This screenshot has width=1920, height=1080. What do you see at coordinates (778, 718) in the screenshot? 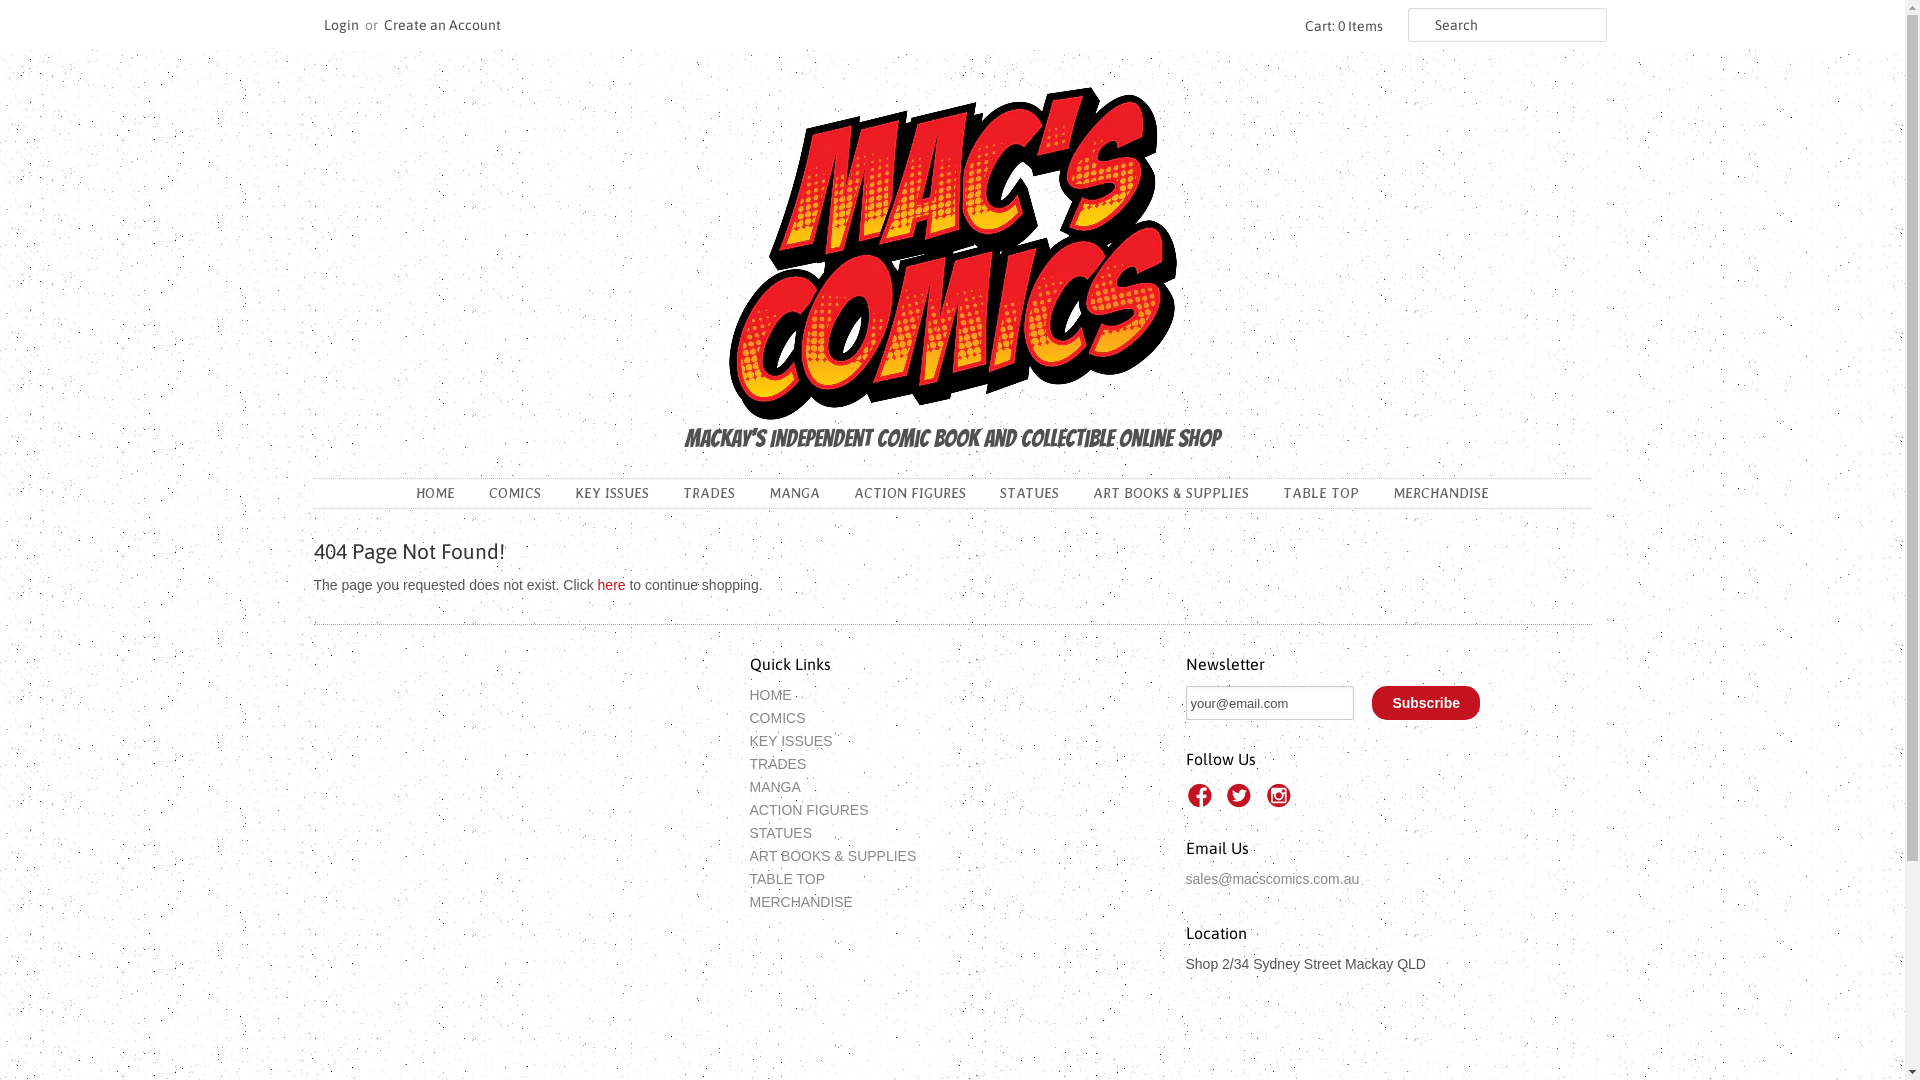
I see `COMICS` at bounding box center [778, 718].